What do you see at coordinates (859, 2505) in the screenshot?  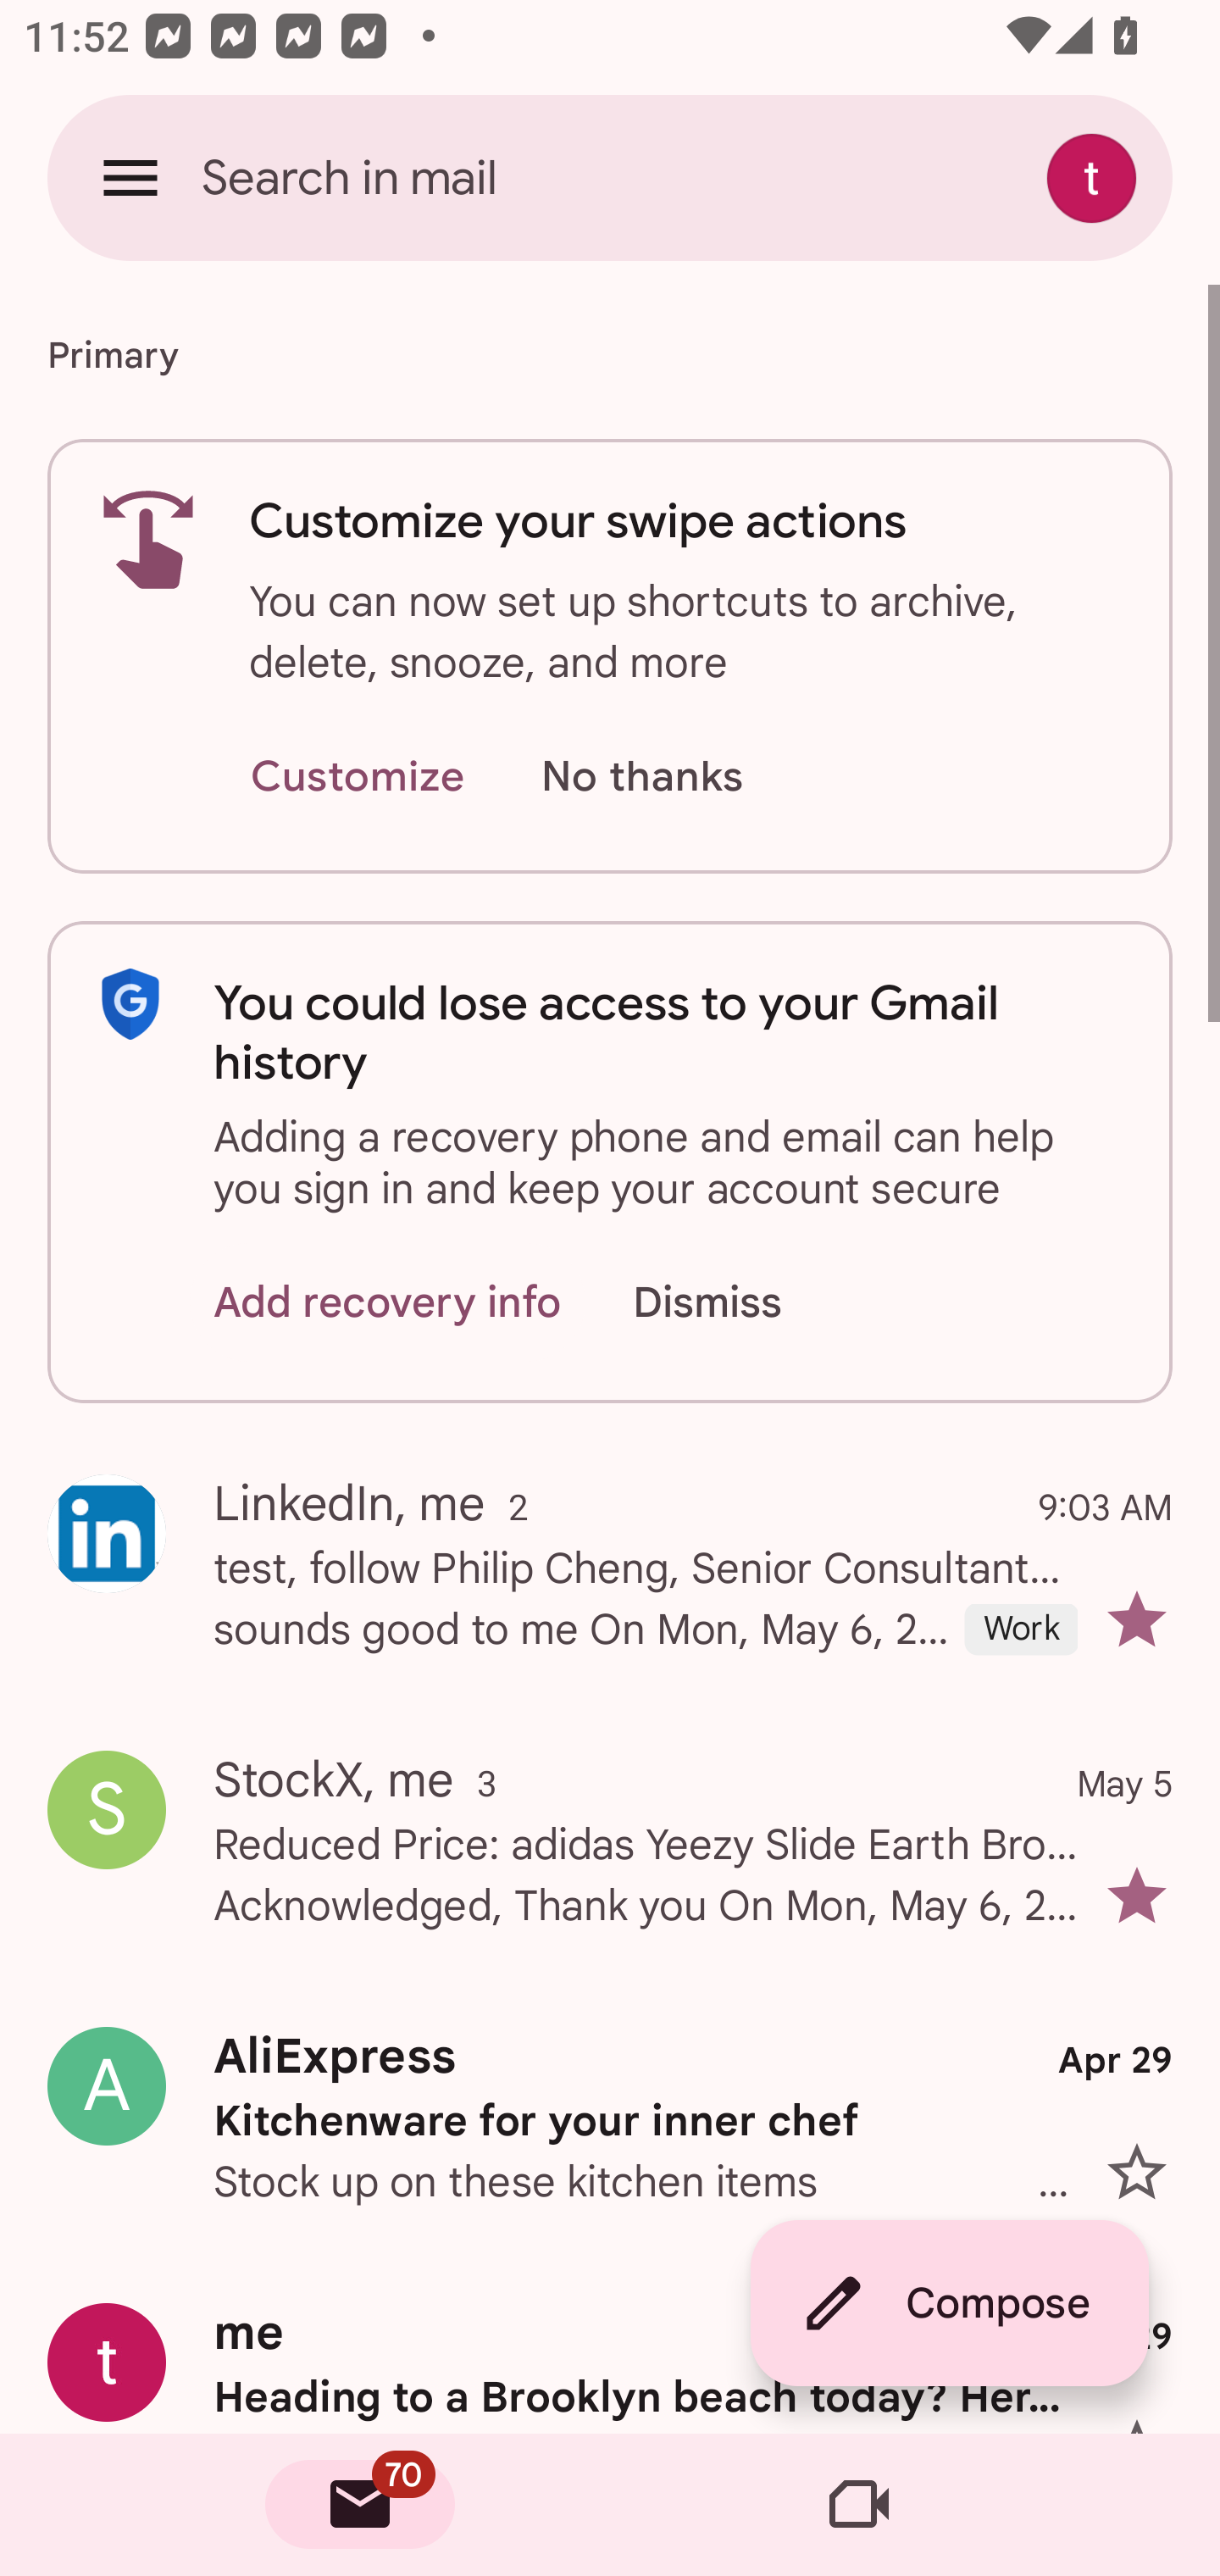 I see `Meet` at bounding box center [859, 2505].